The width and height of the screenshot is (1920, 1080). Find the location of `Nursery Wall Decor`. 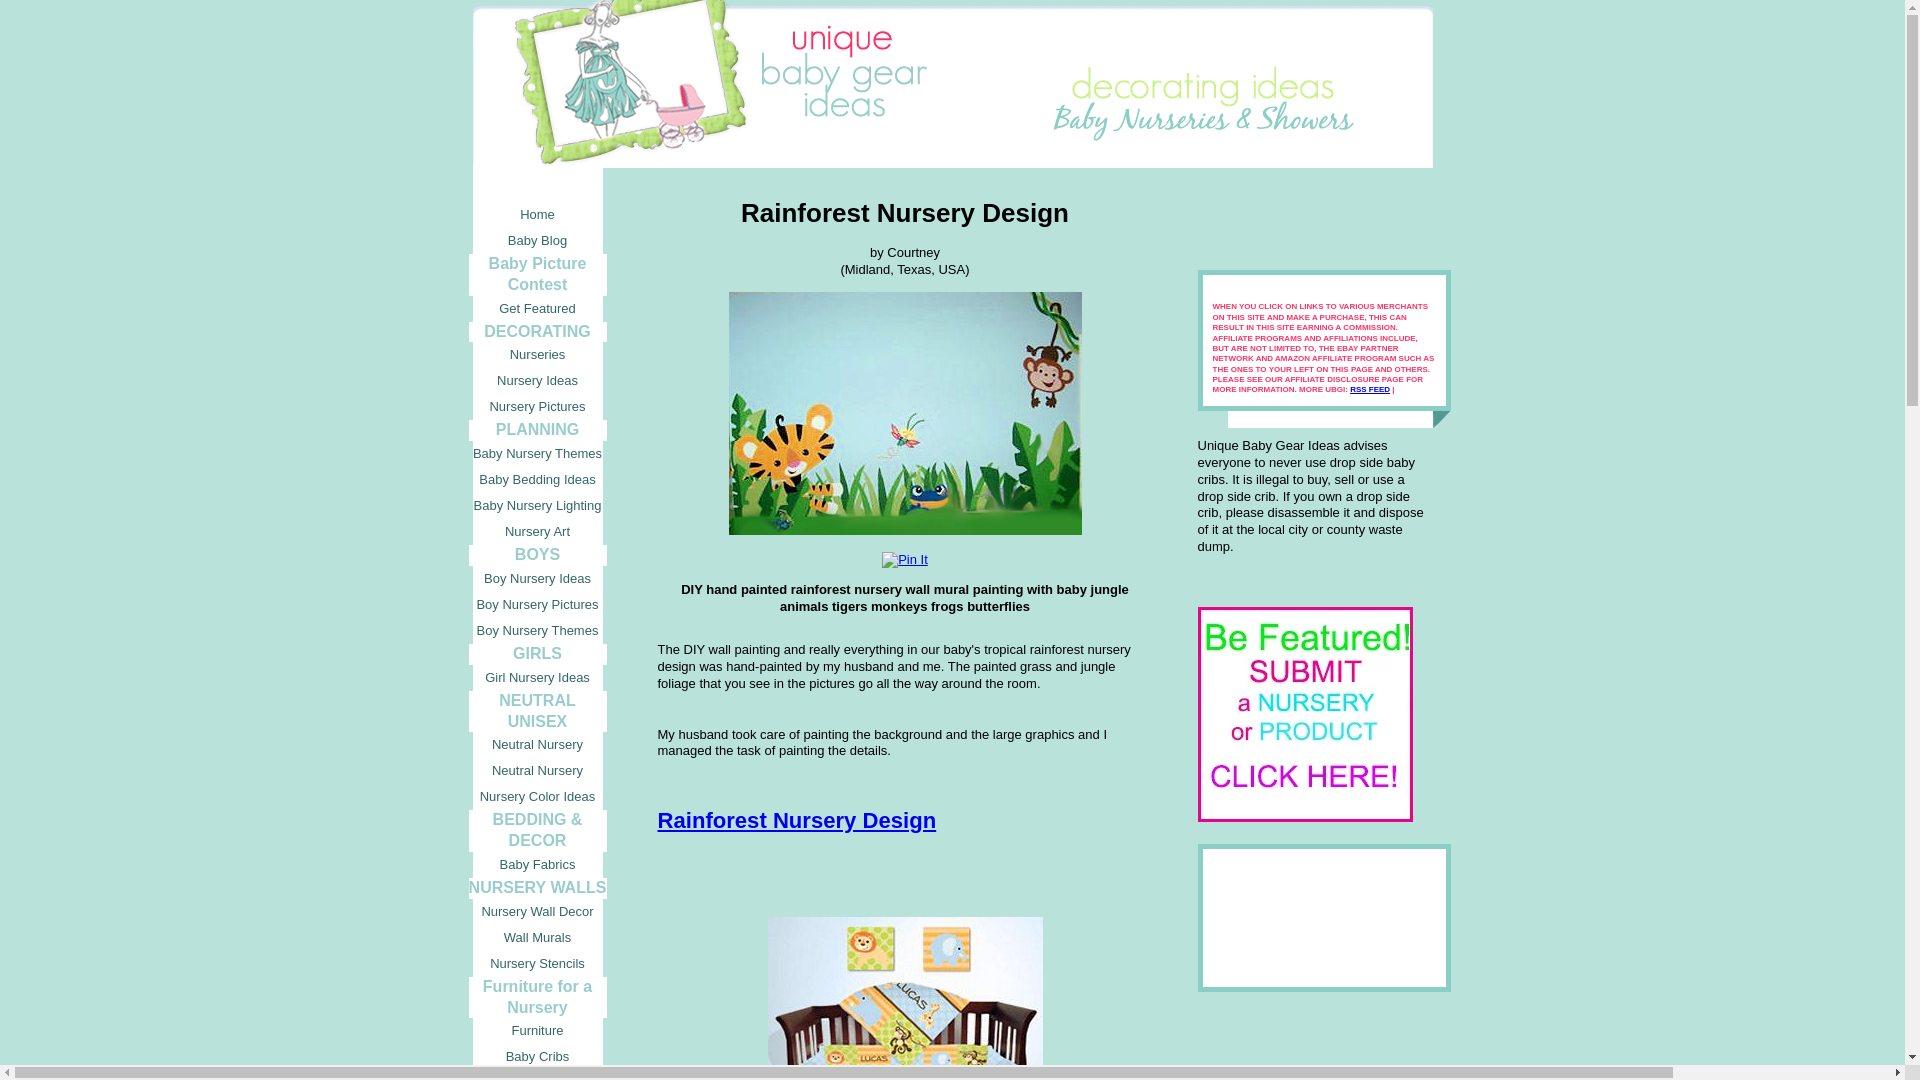

Nursery Wall Decor is located at coordinates (537, 911).